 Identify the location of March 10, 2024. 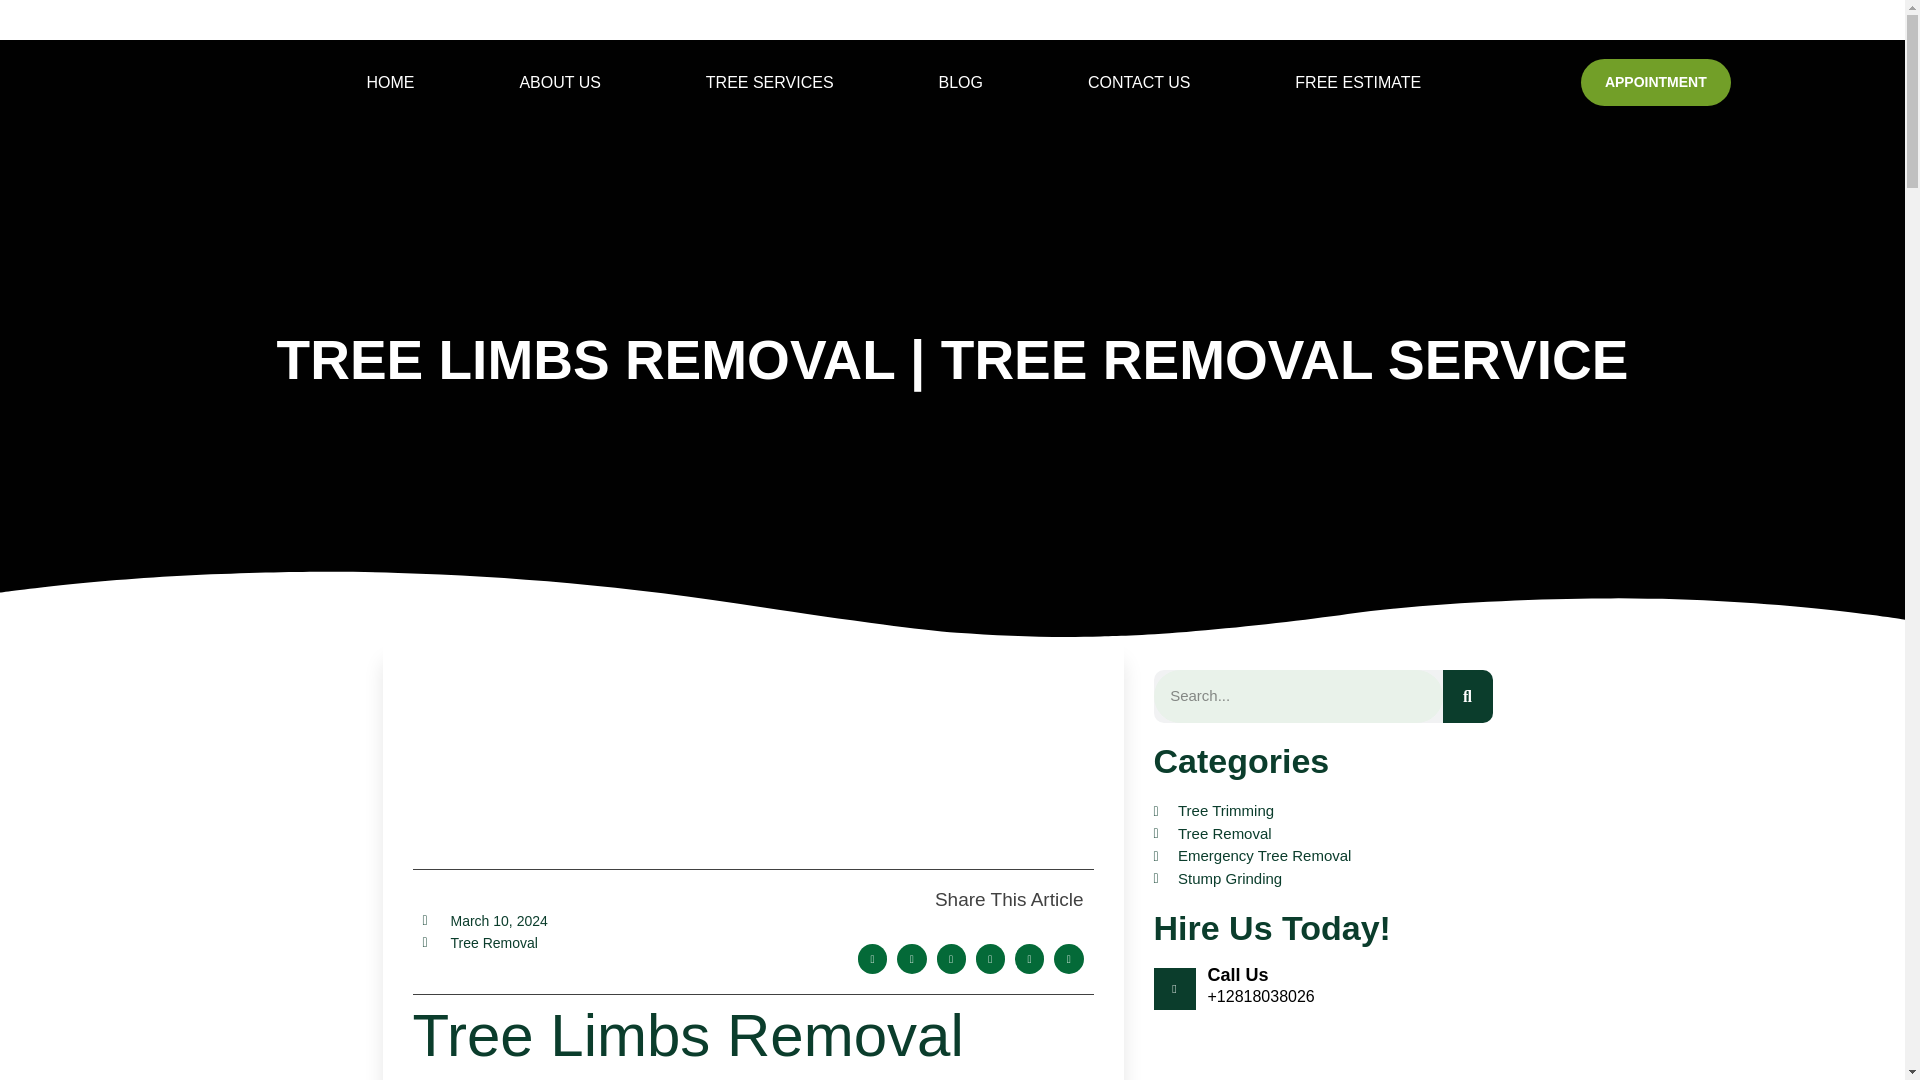
(484, 922).